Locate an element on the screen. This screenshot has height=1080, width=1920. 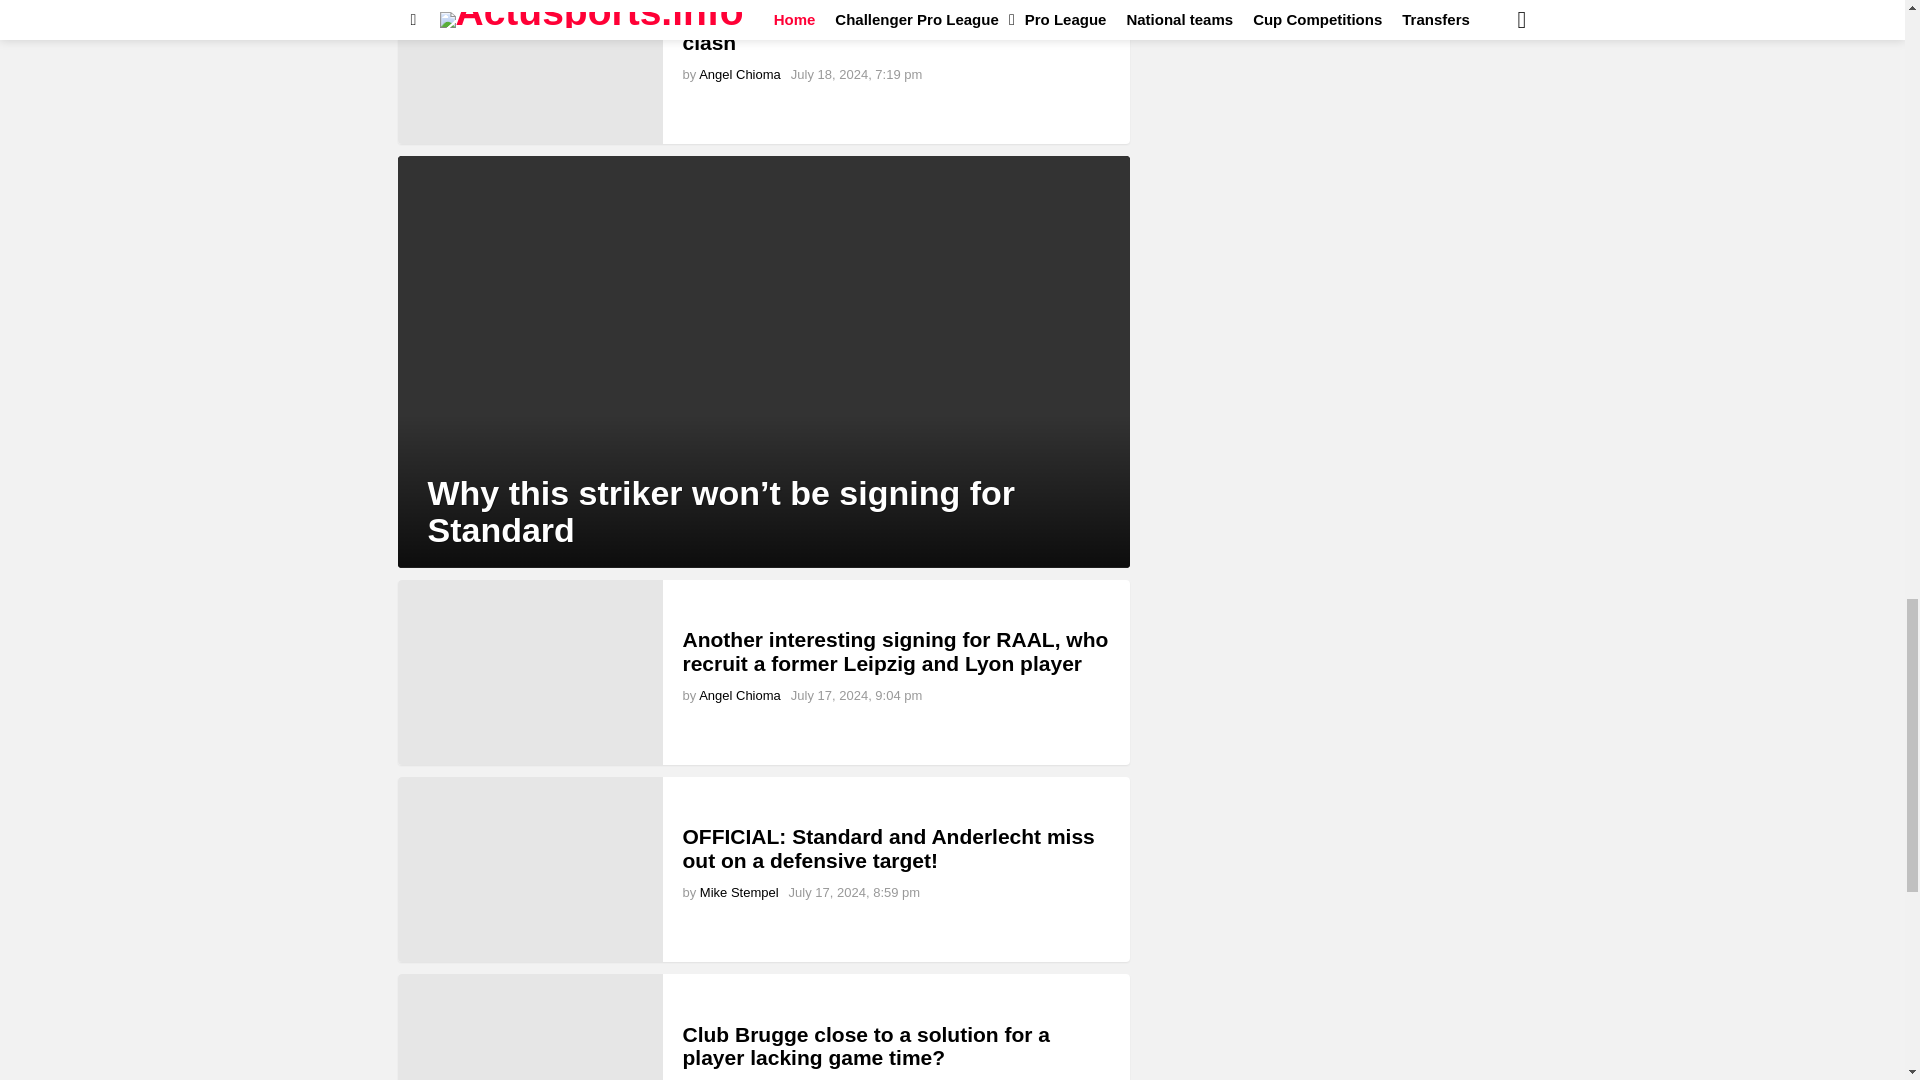
Posts by Angel Chioma is located at coordinates (740, 74).